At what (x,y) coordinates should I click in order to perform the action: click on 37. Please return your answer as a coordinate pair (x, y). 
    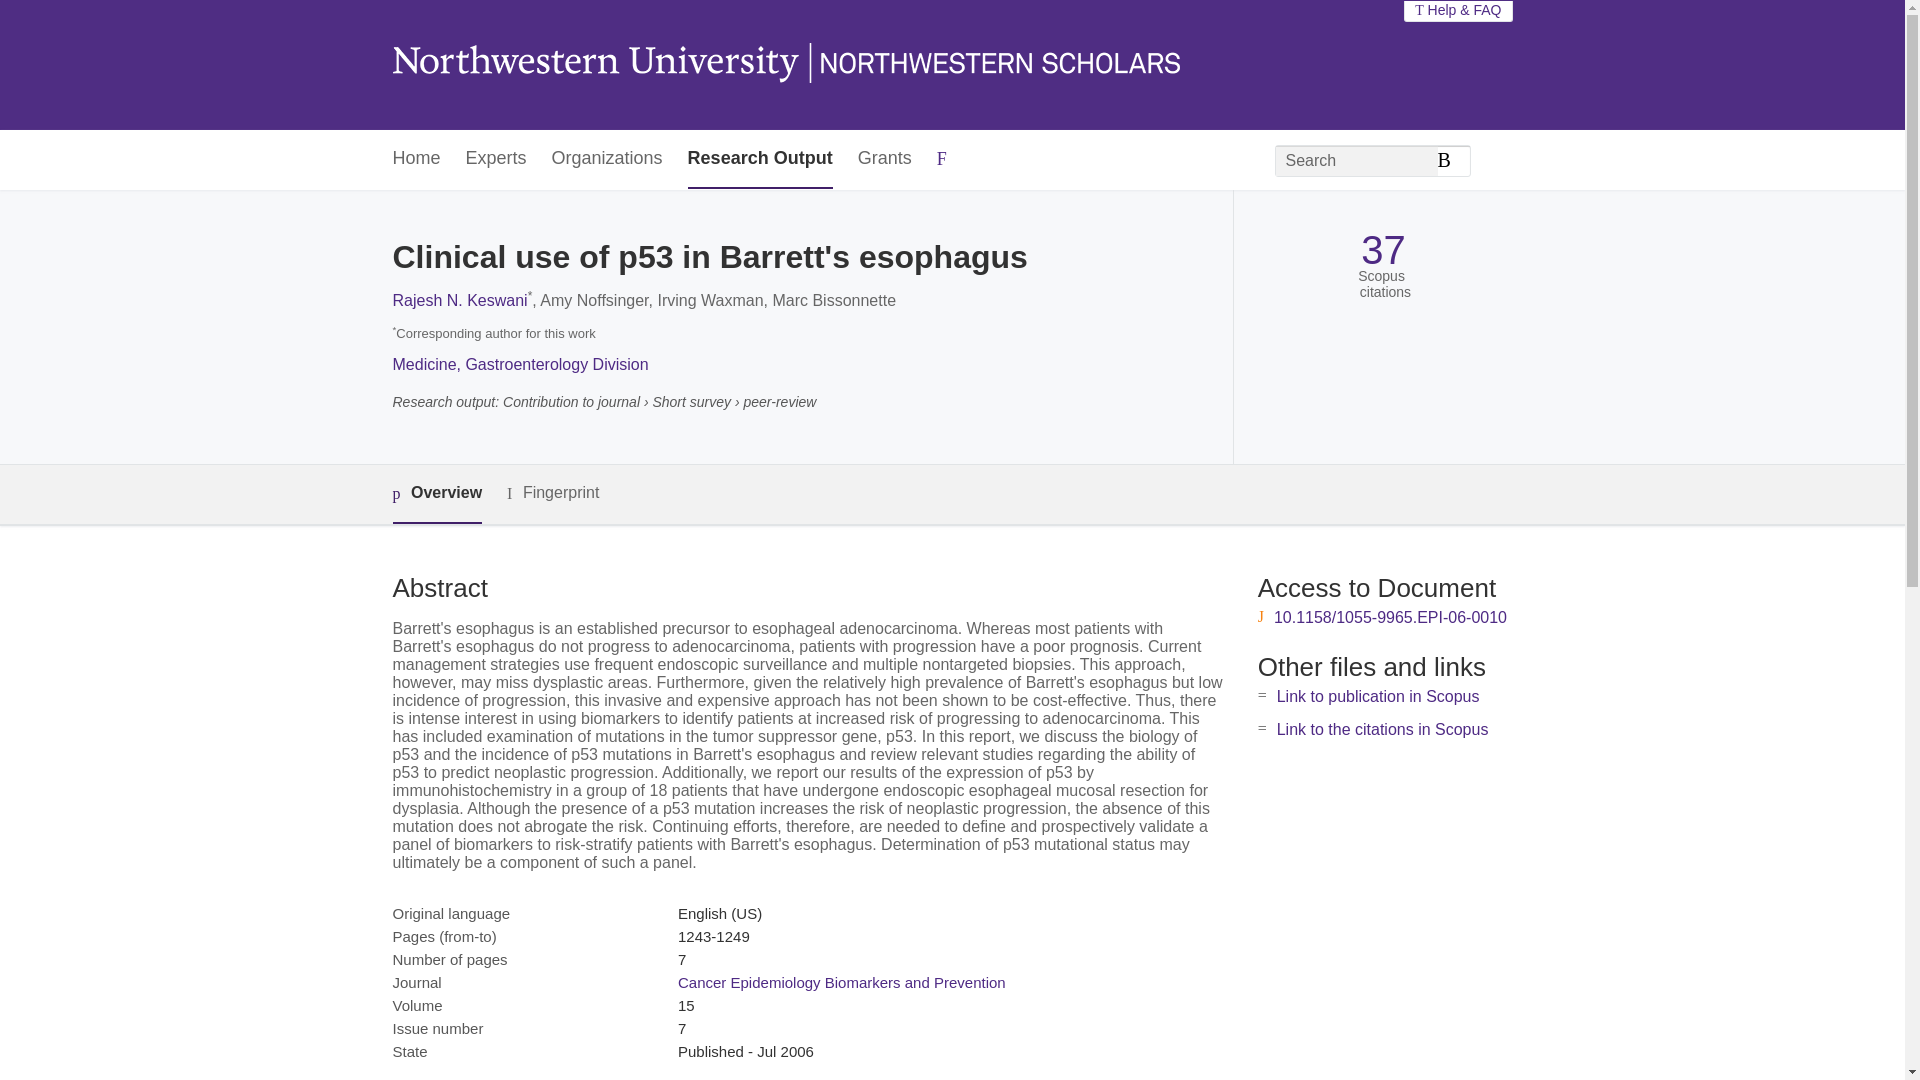
    Looking at the image, I should click on (1383, 250).